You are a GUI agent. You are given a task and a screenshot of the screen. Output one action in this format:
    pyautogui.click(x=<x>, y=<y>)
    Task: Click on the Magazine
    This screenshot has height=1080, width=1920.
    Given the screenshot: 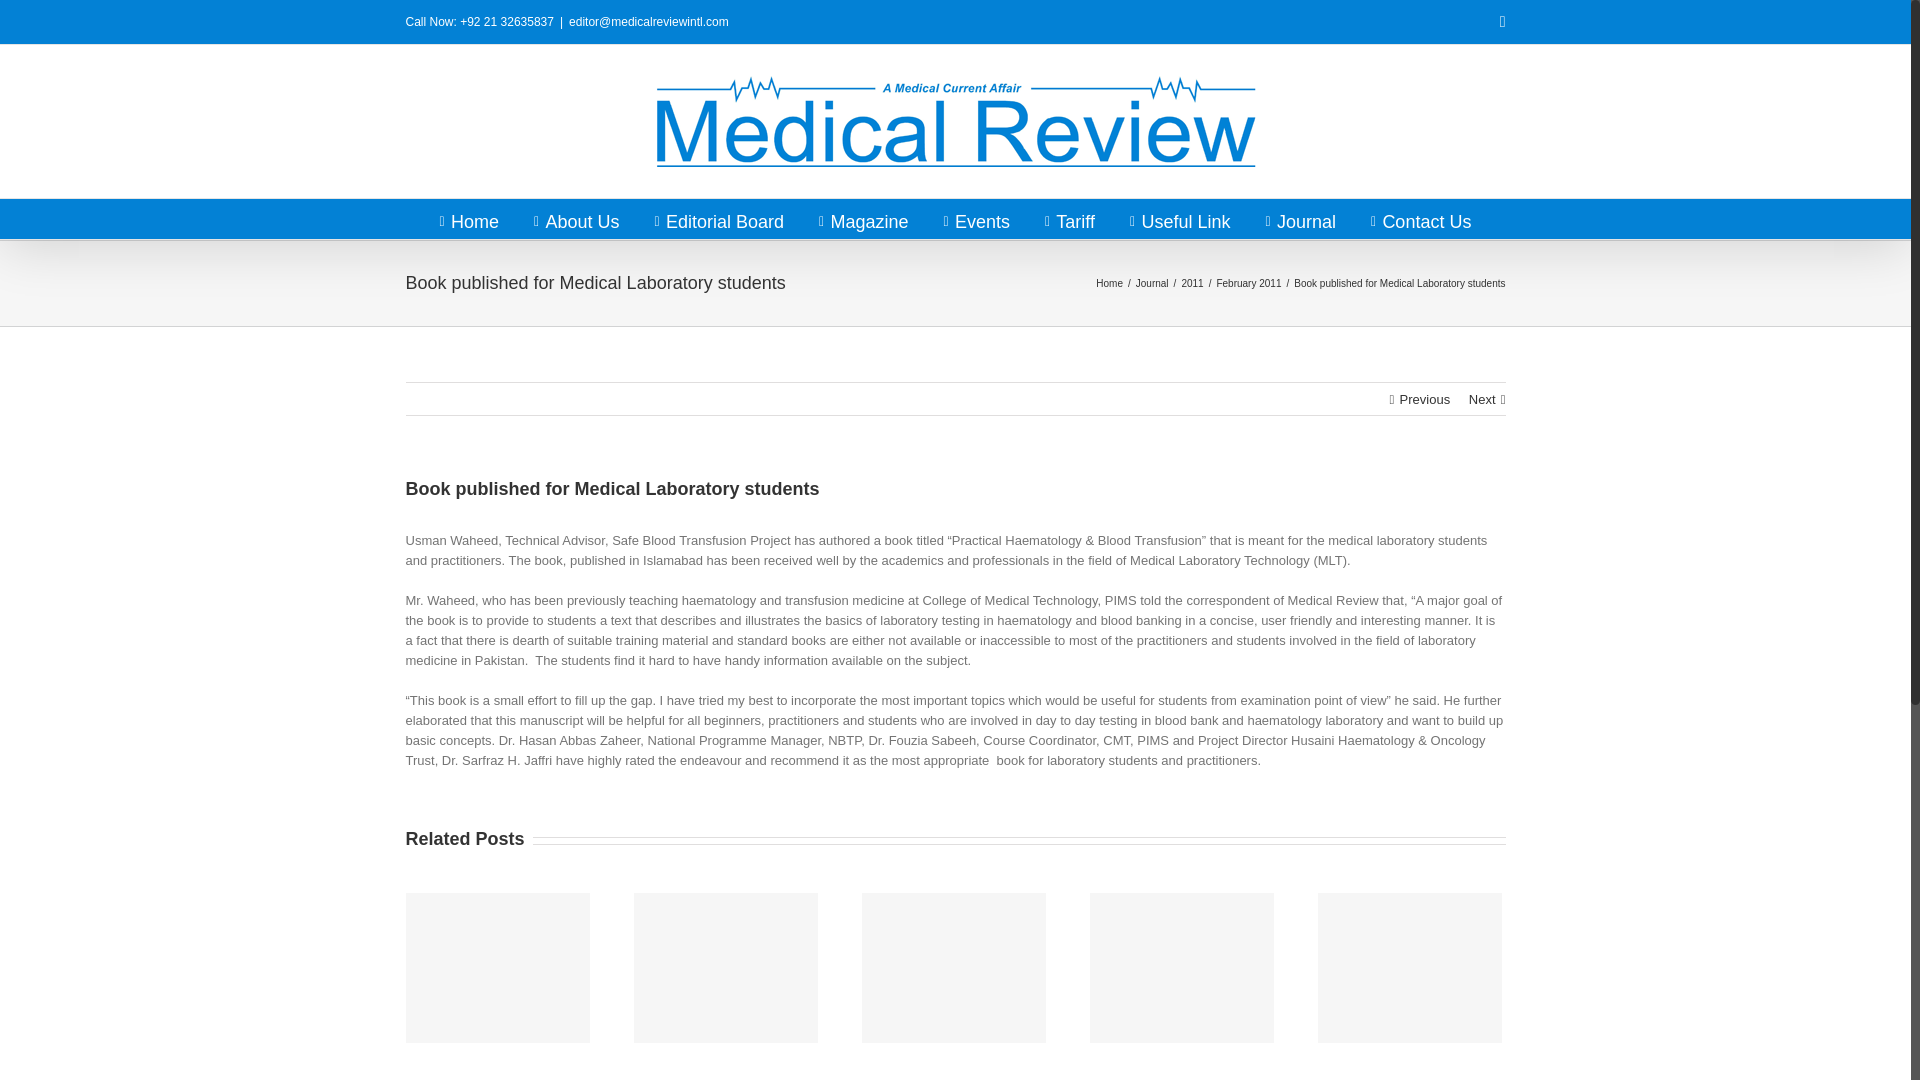 What is the action you would take?
    pyautogui.click(x=864, y=218)
    